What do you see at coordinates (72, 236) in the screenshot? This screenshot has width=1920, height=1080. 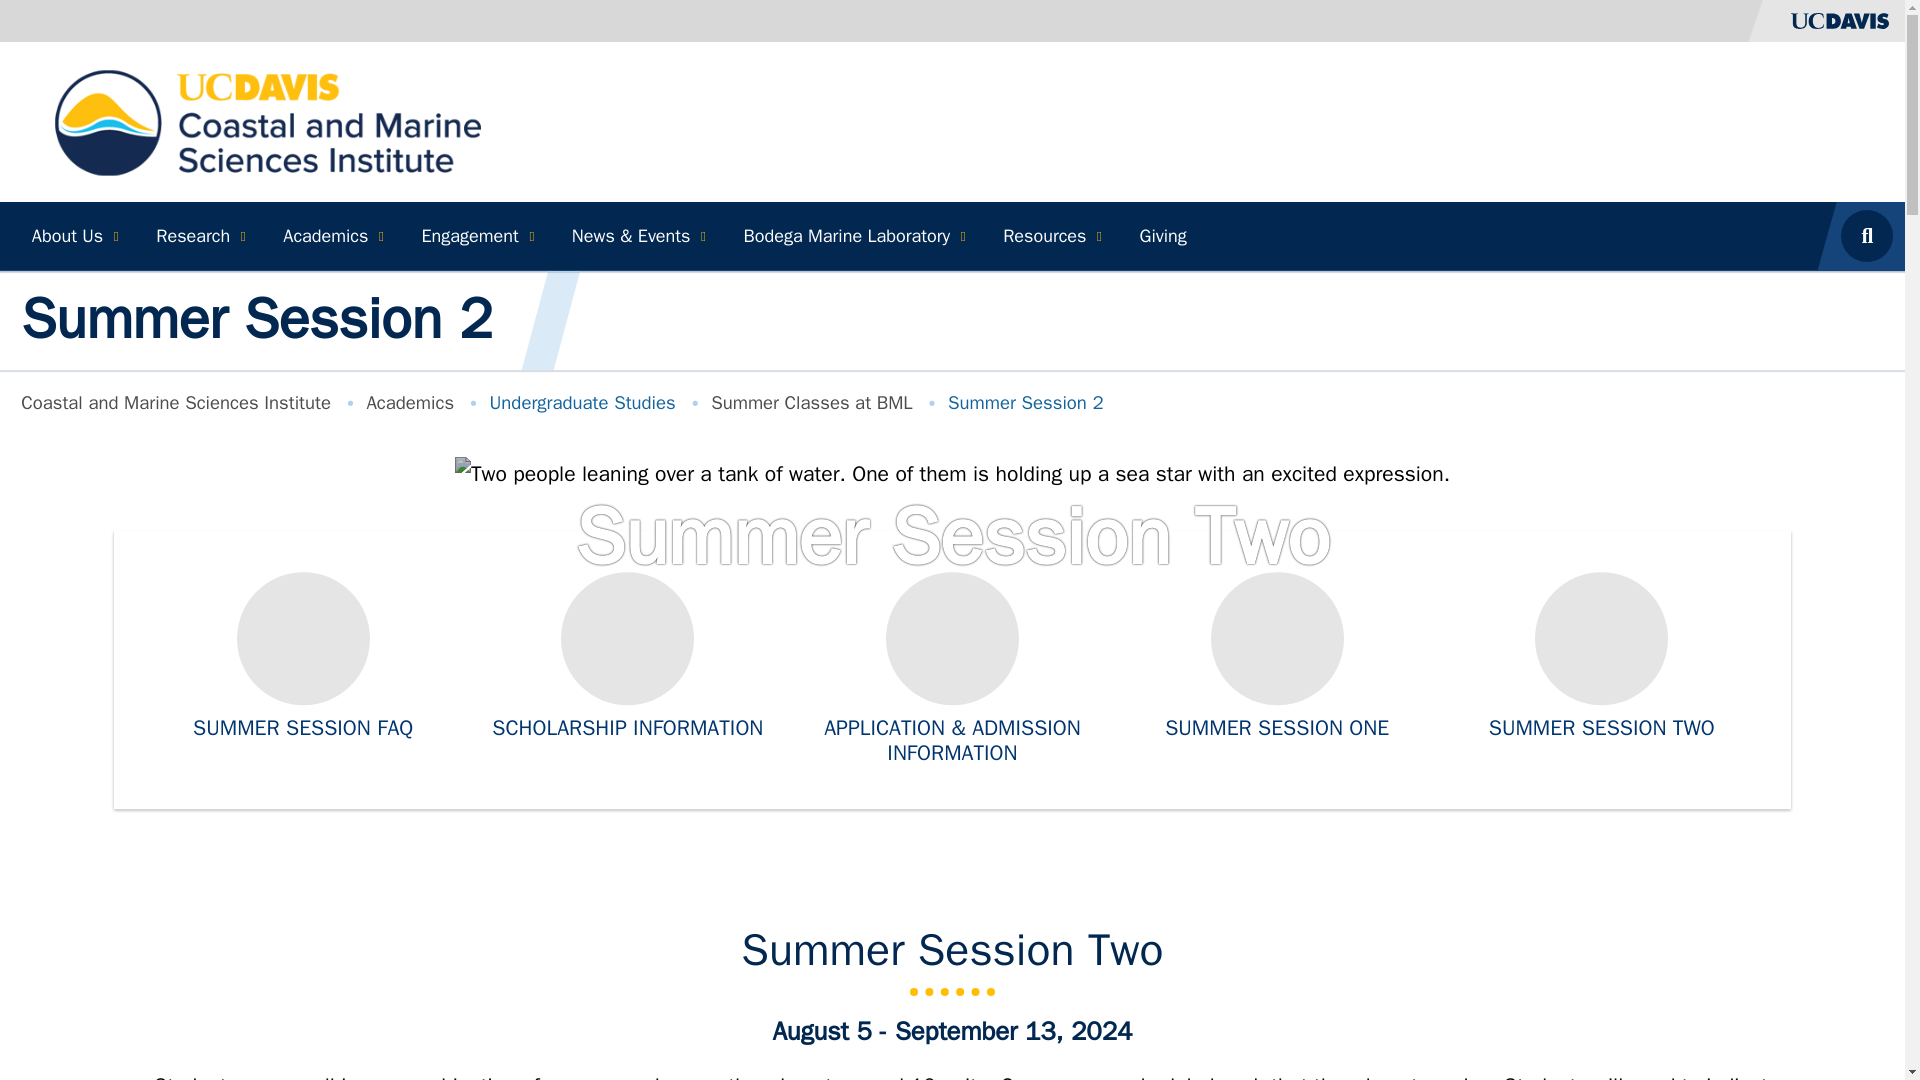 I see `About the Coastal and Marine Sciences Institute` at bounding box center [72, 236].